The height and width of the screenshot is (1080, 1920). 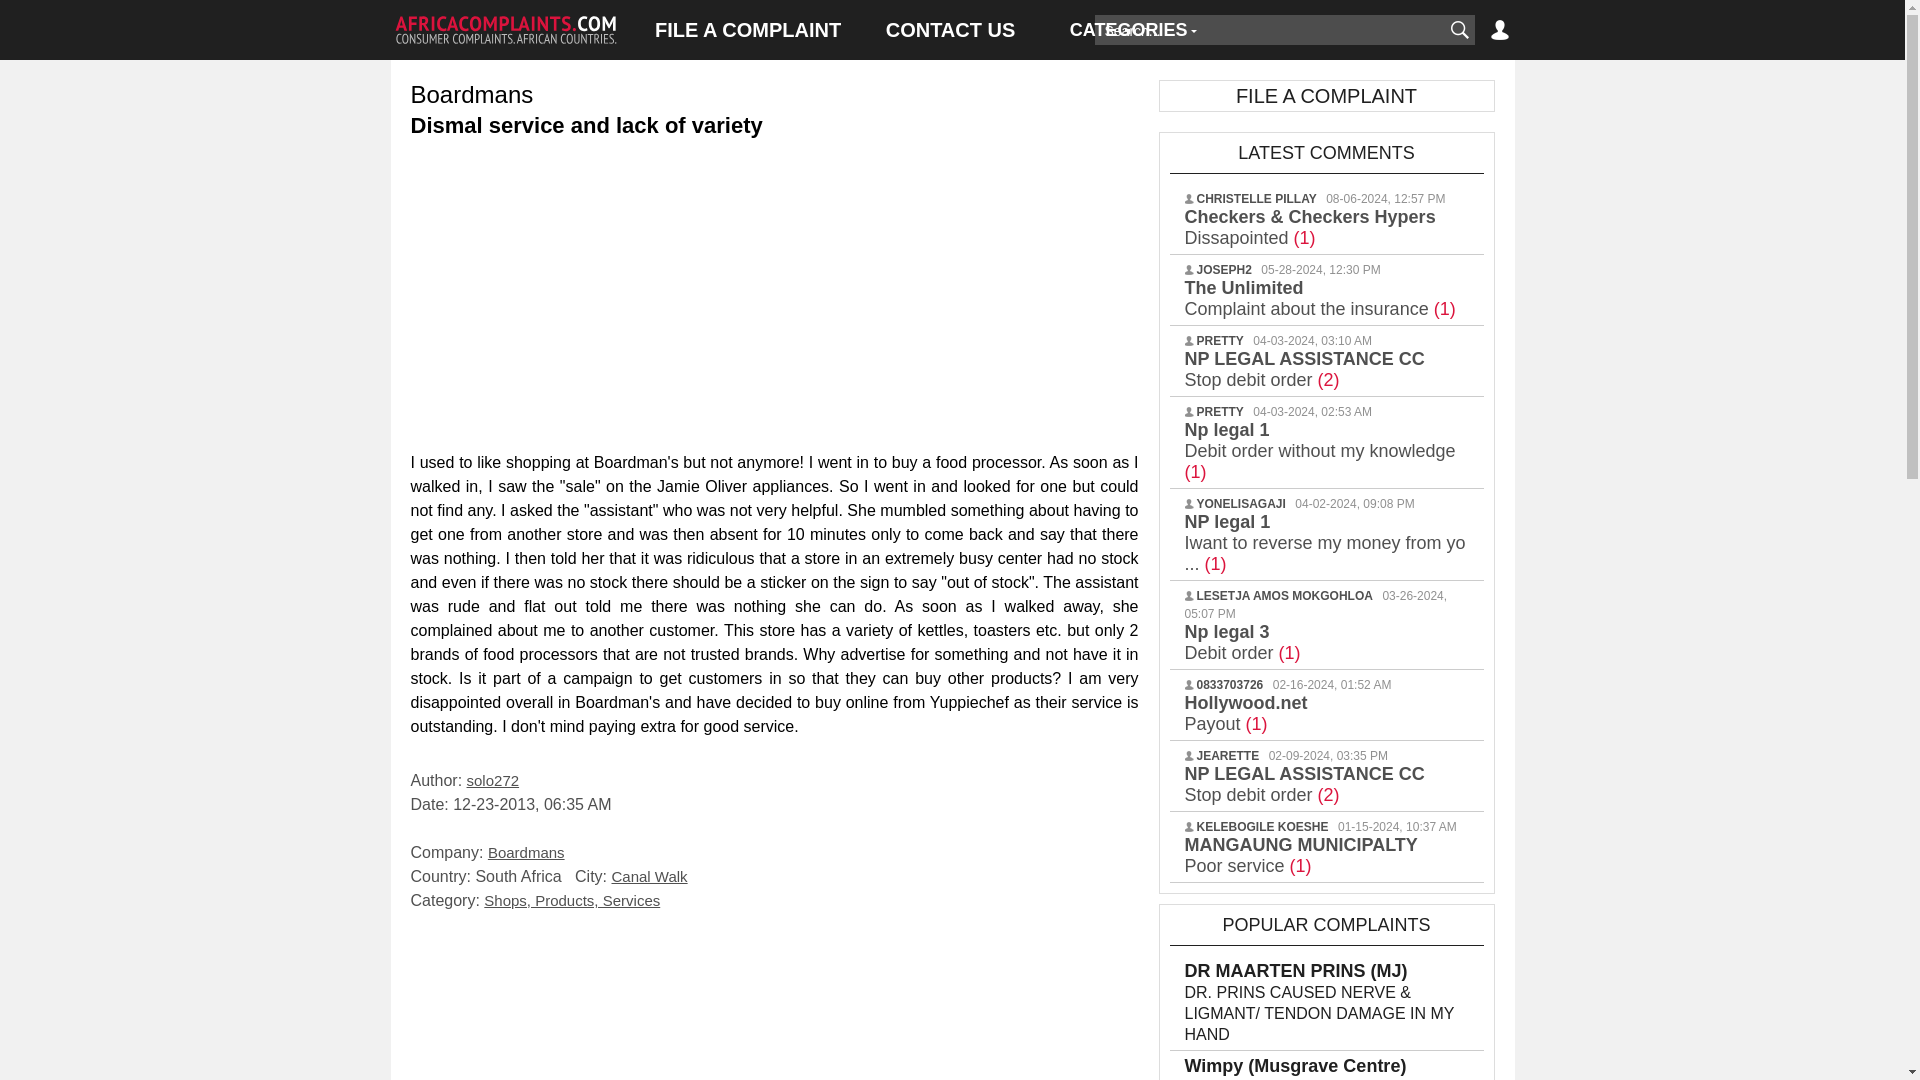 I want to click on MANGAUNG MUNICIPALTY - Poor service, so click(x=1300, y=854).